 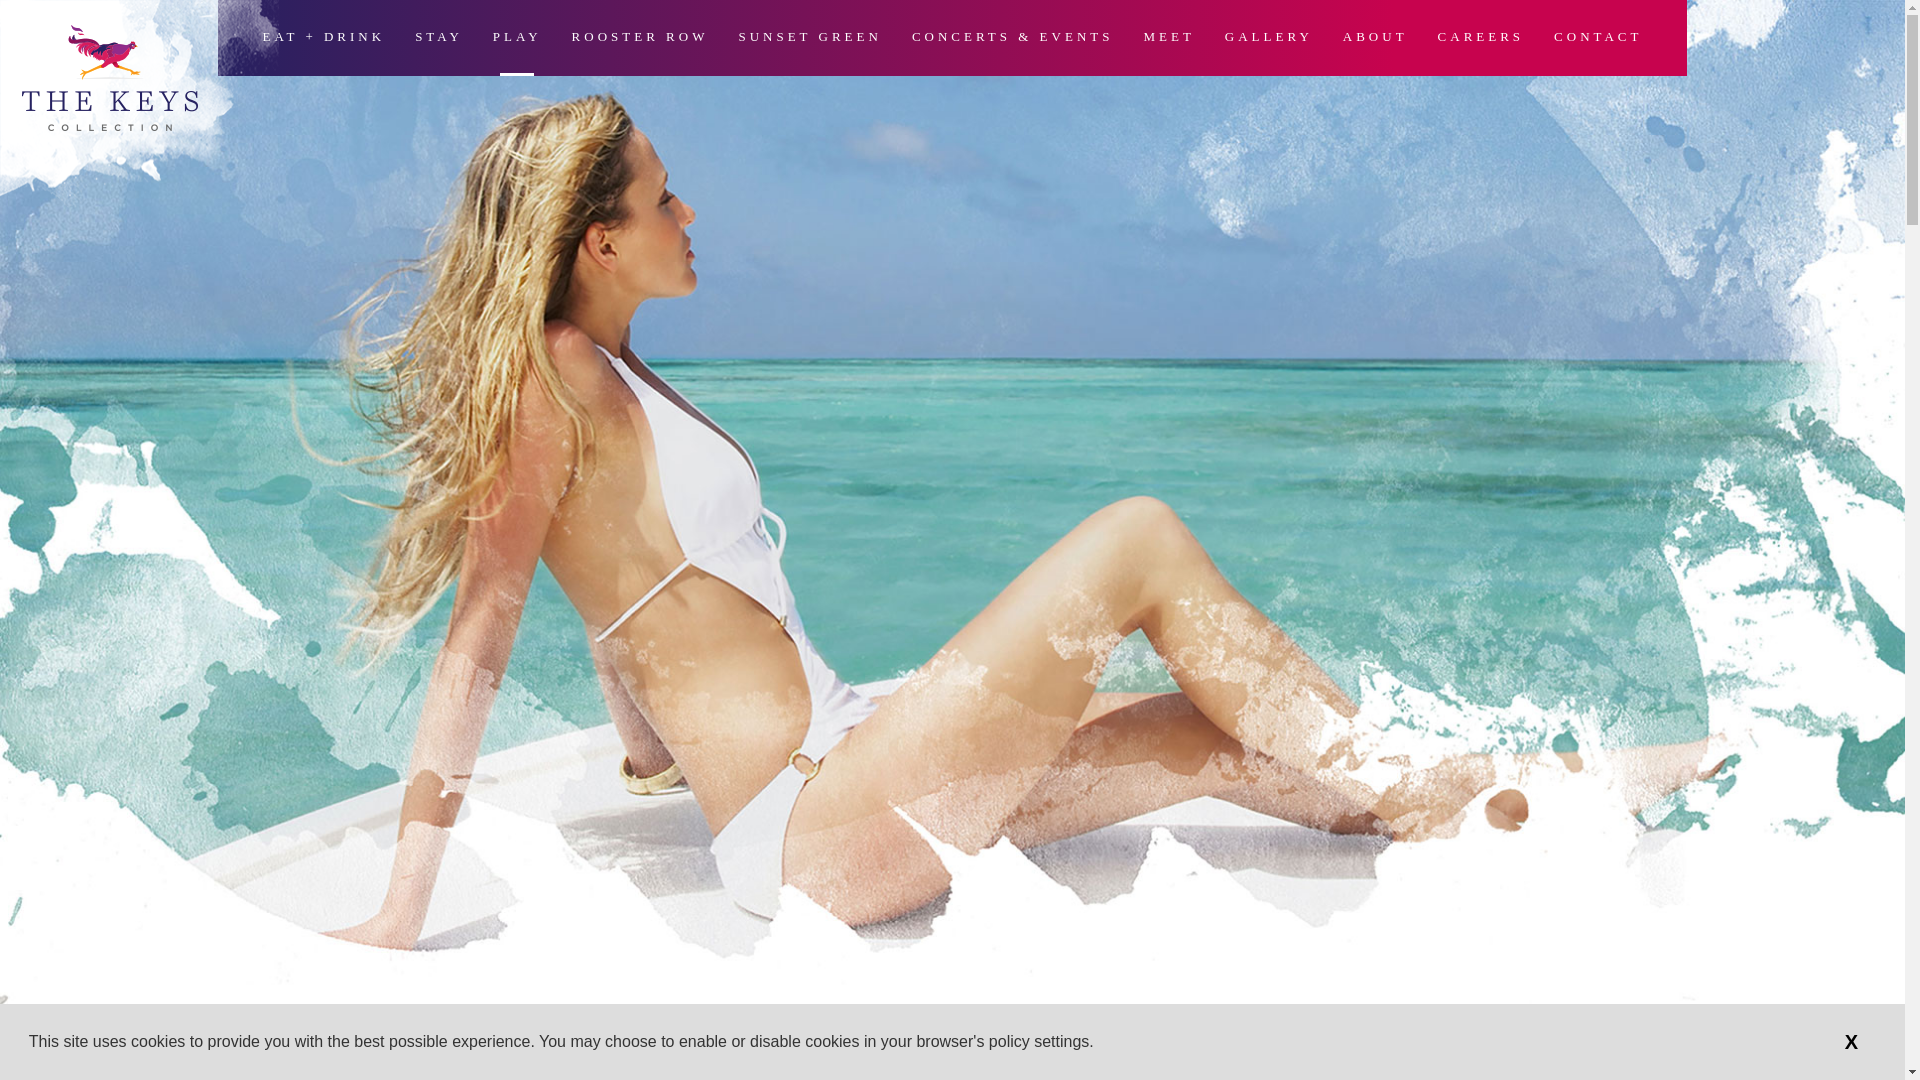 What do you see at coordinates (809, 40) in the screenshot?
I see `SUNSET GREEN` at bounding box center [809, 40].